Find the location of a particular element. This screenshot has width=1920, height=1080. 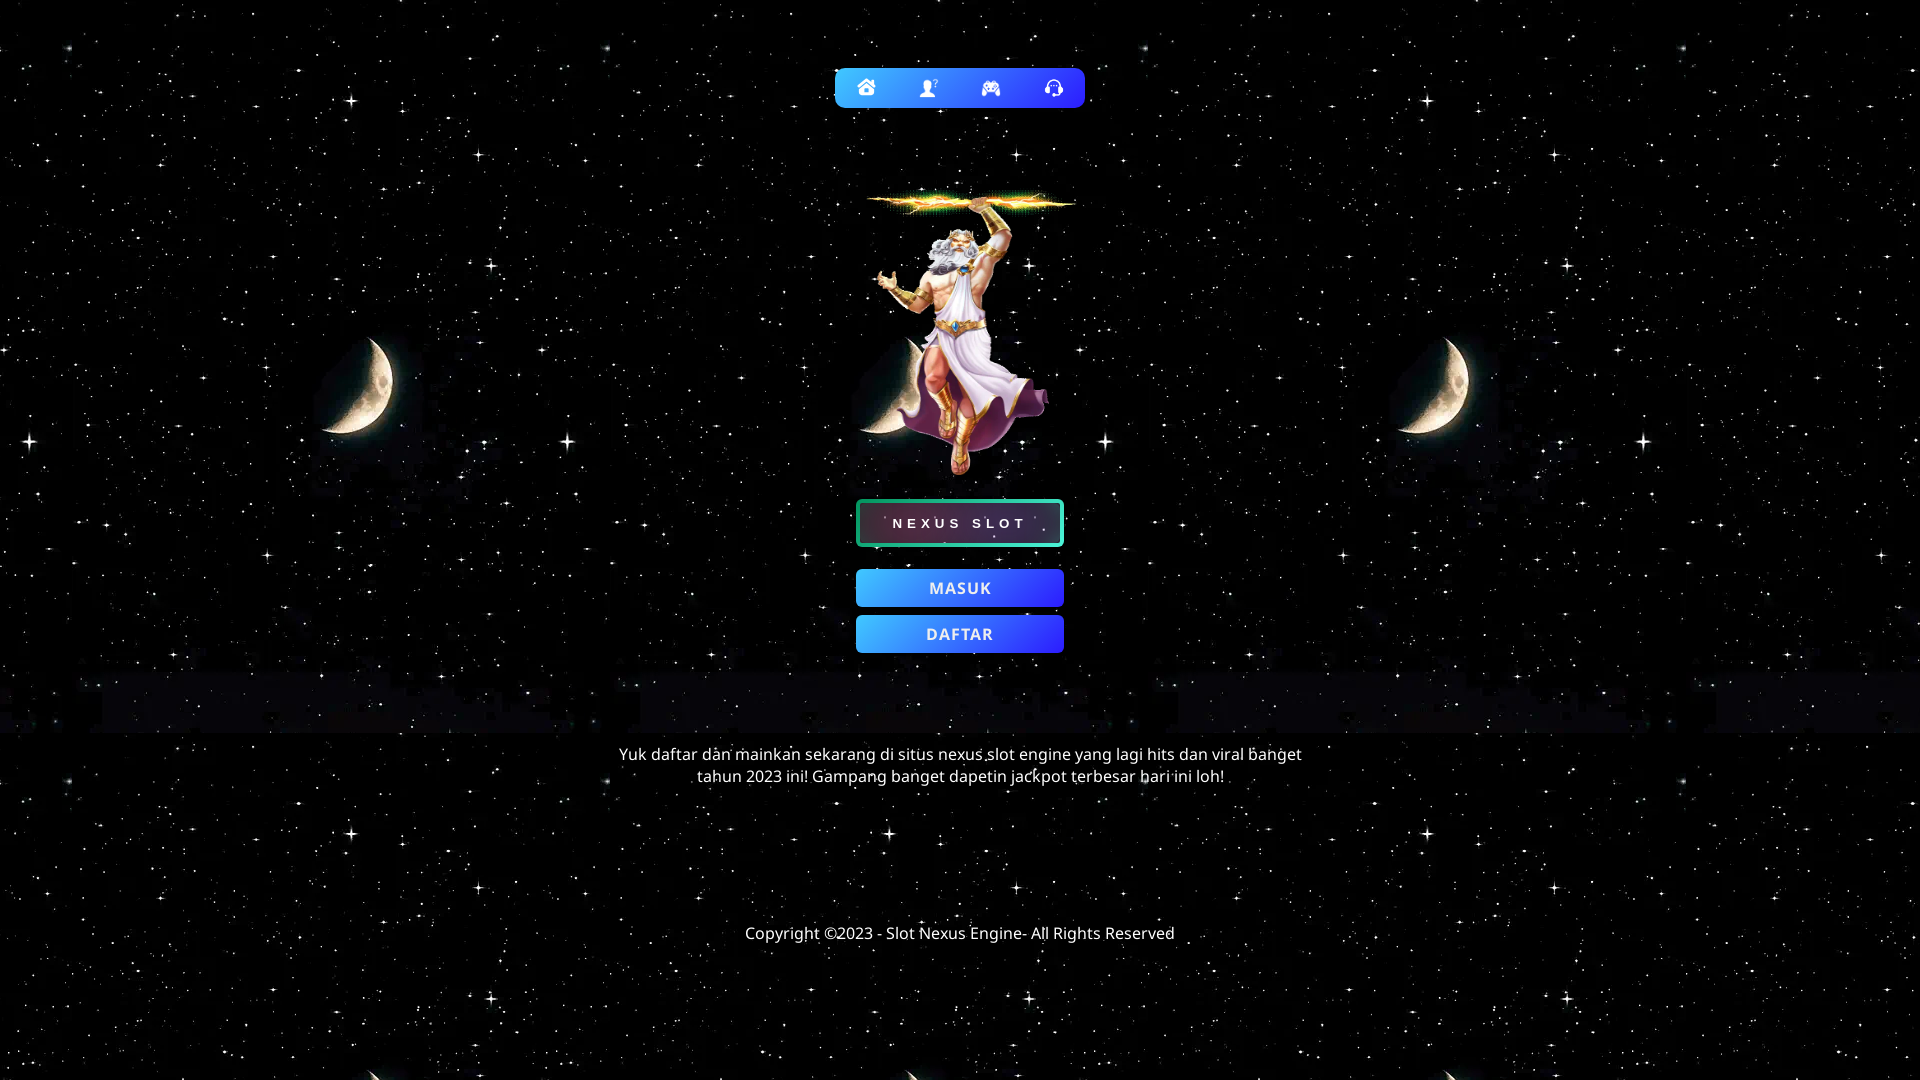

DAFTAR is located at coordinates (960, 634).